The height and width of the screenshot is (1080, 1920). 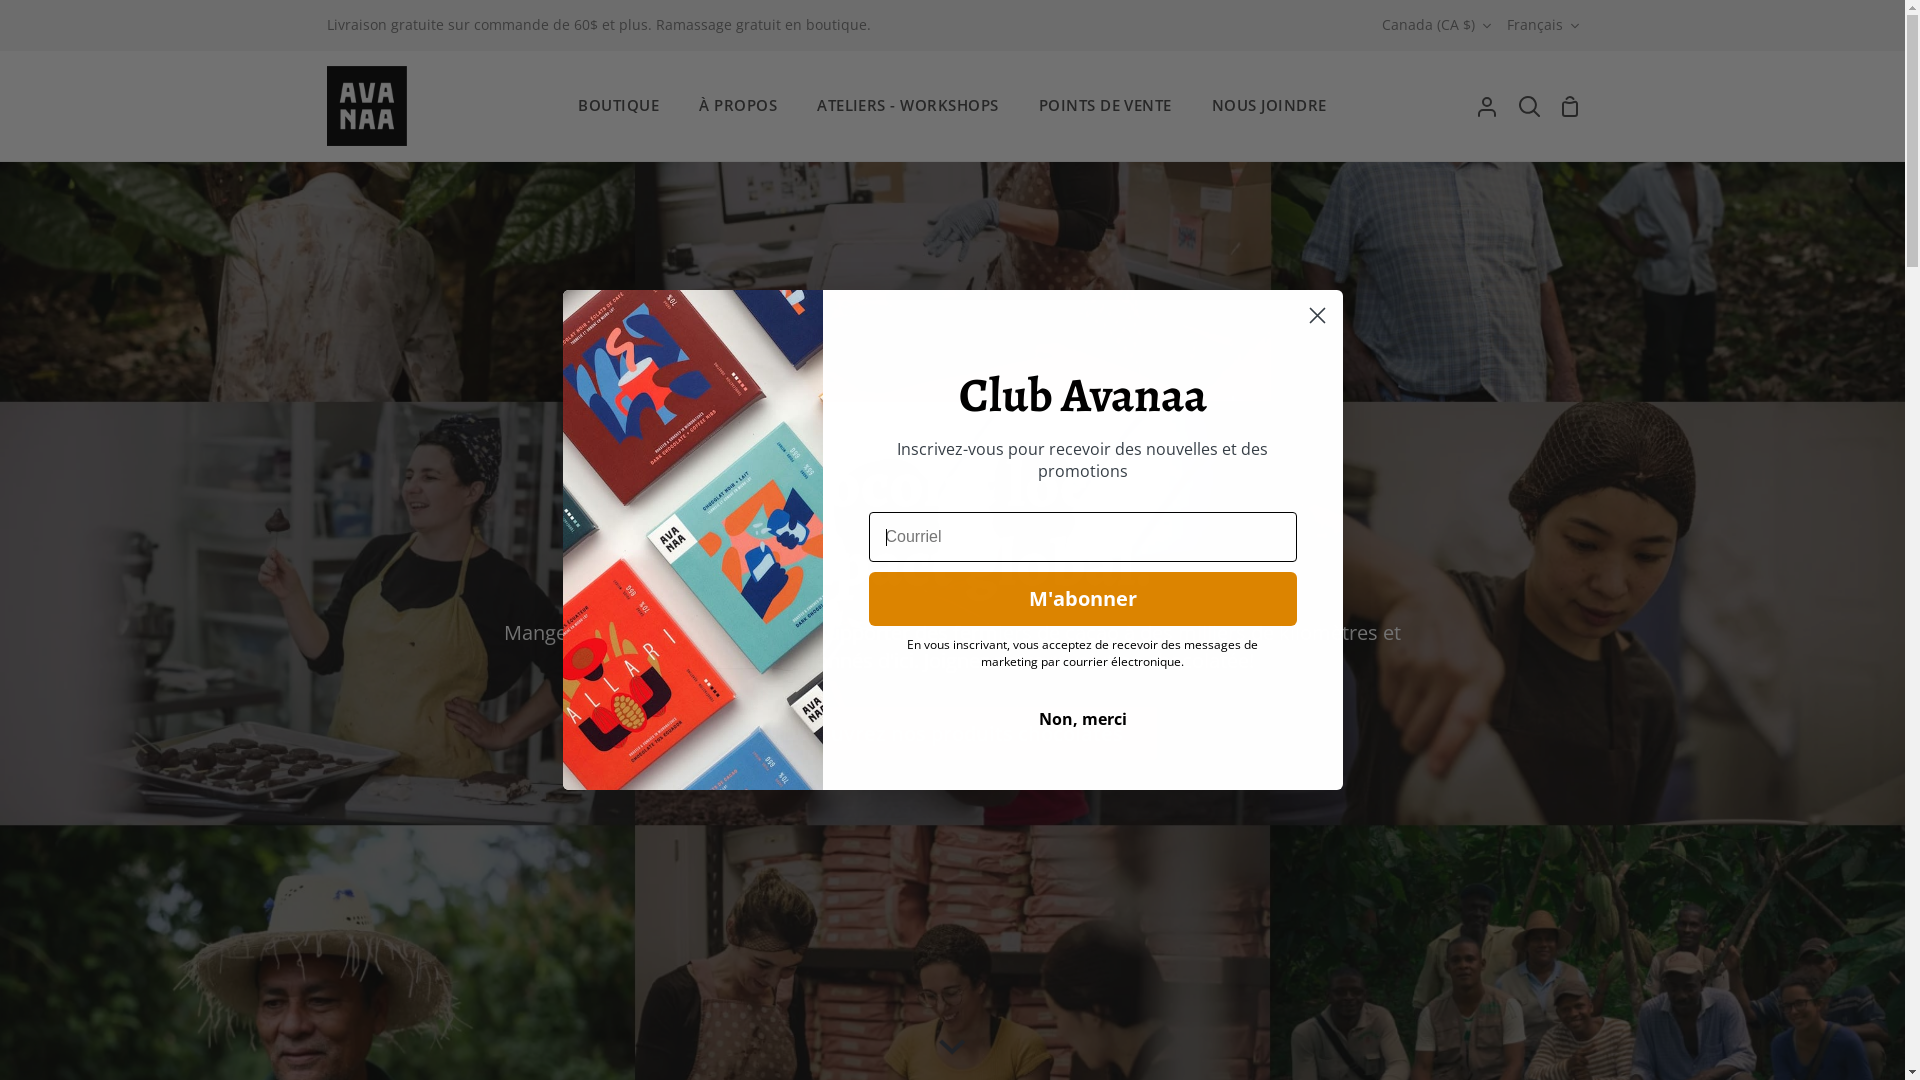 I want to click on Panier, so click(x=1570, y=106).